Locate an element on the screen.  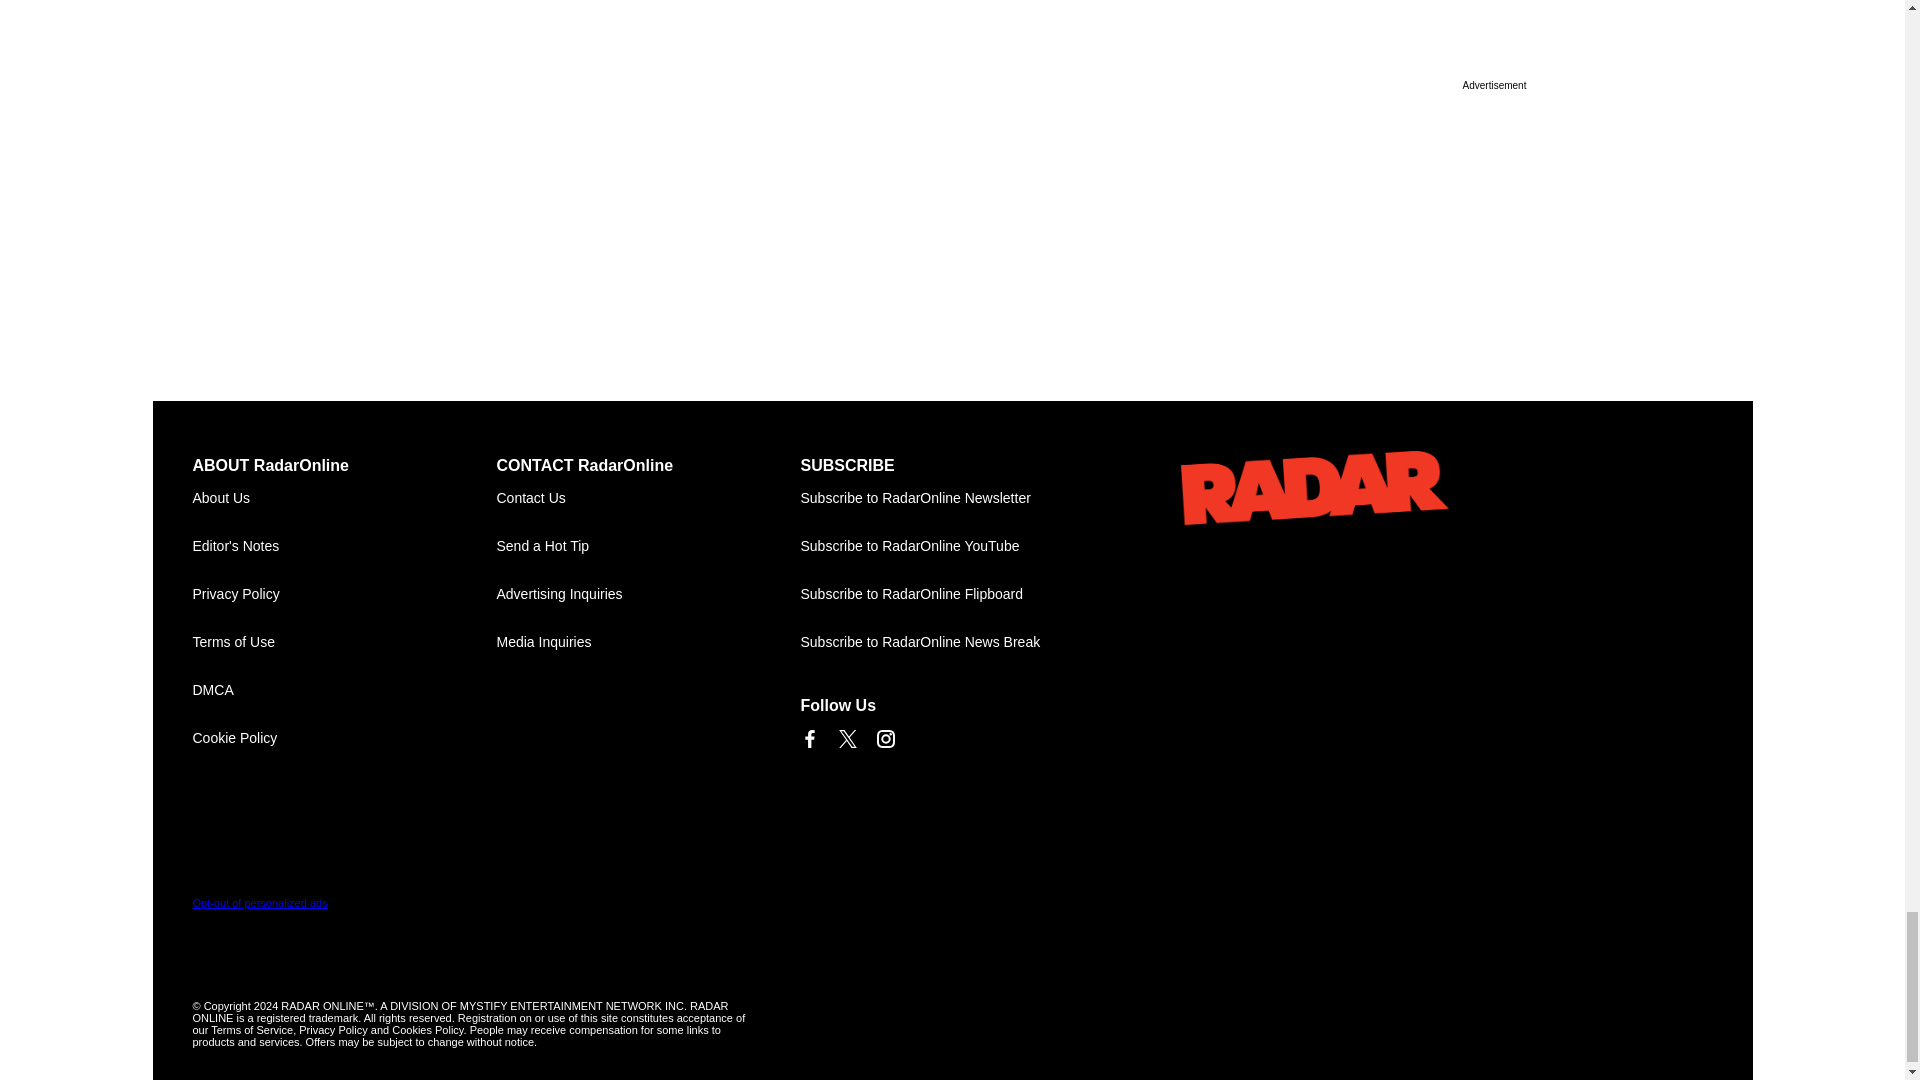
Advertising Inquiries is located at coordinates (648, 594).